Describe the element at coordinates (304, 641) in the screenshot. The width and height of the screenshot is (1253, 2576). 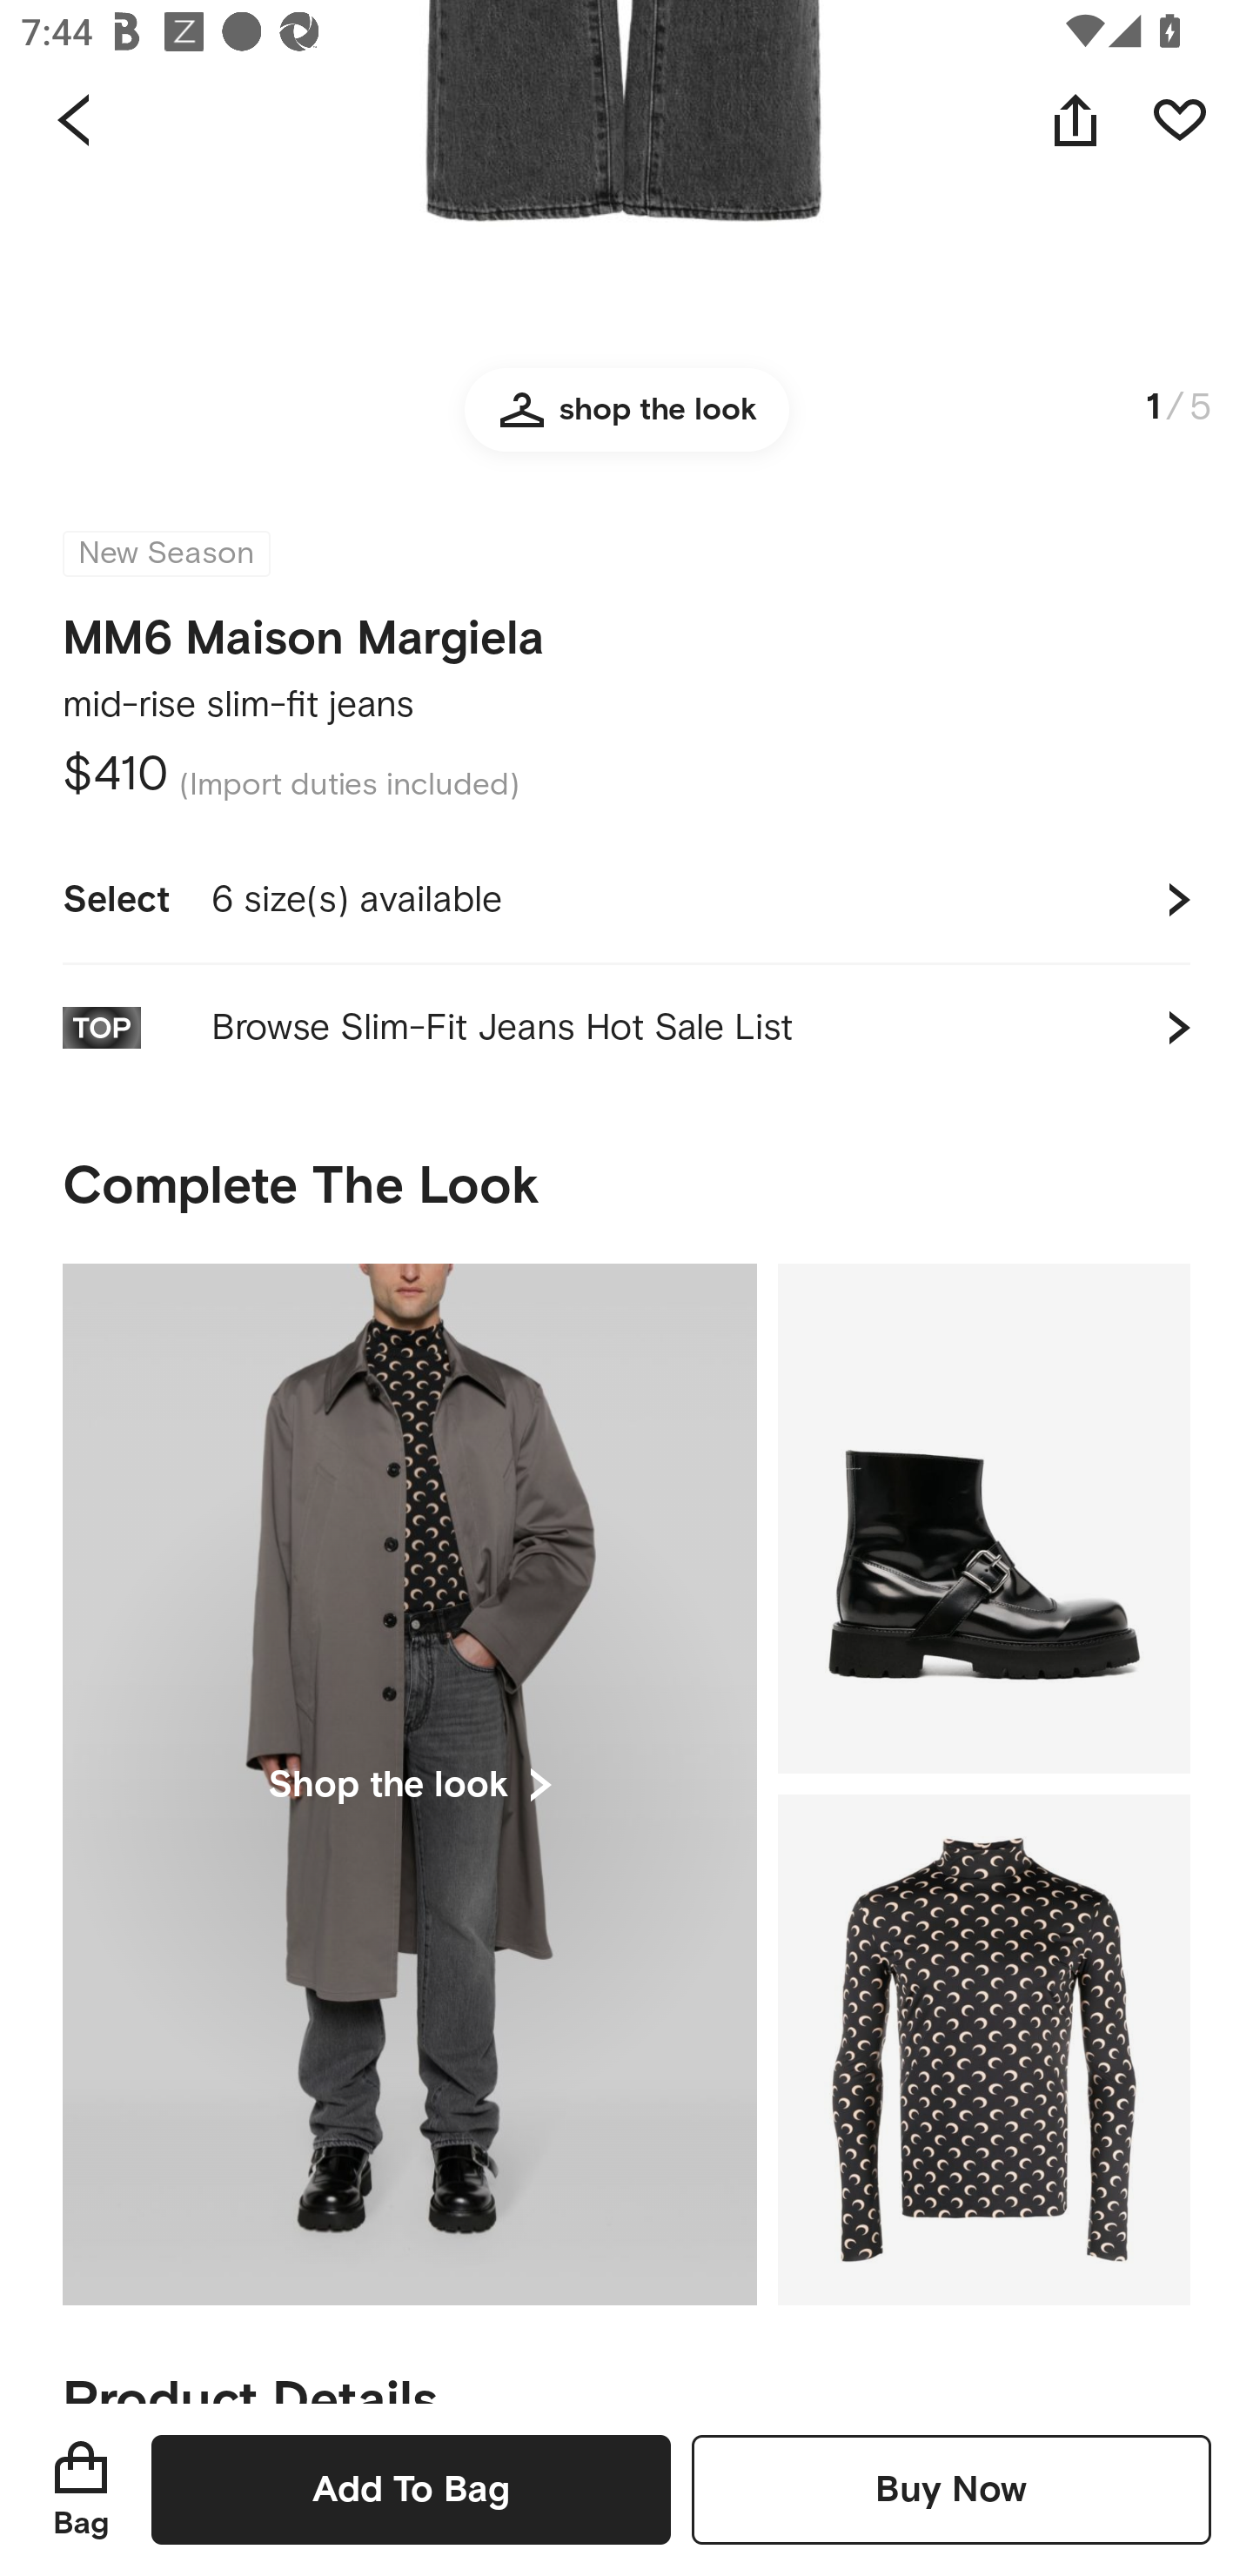
I see `MM6 Maison Margiela` at that location.